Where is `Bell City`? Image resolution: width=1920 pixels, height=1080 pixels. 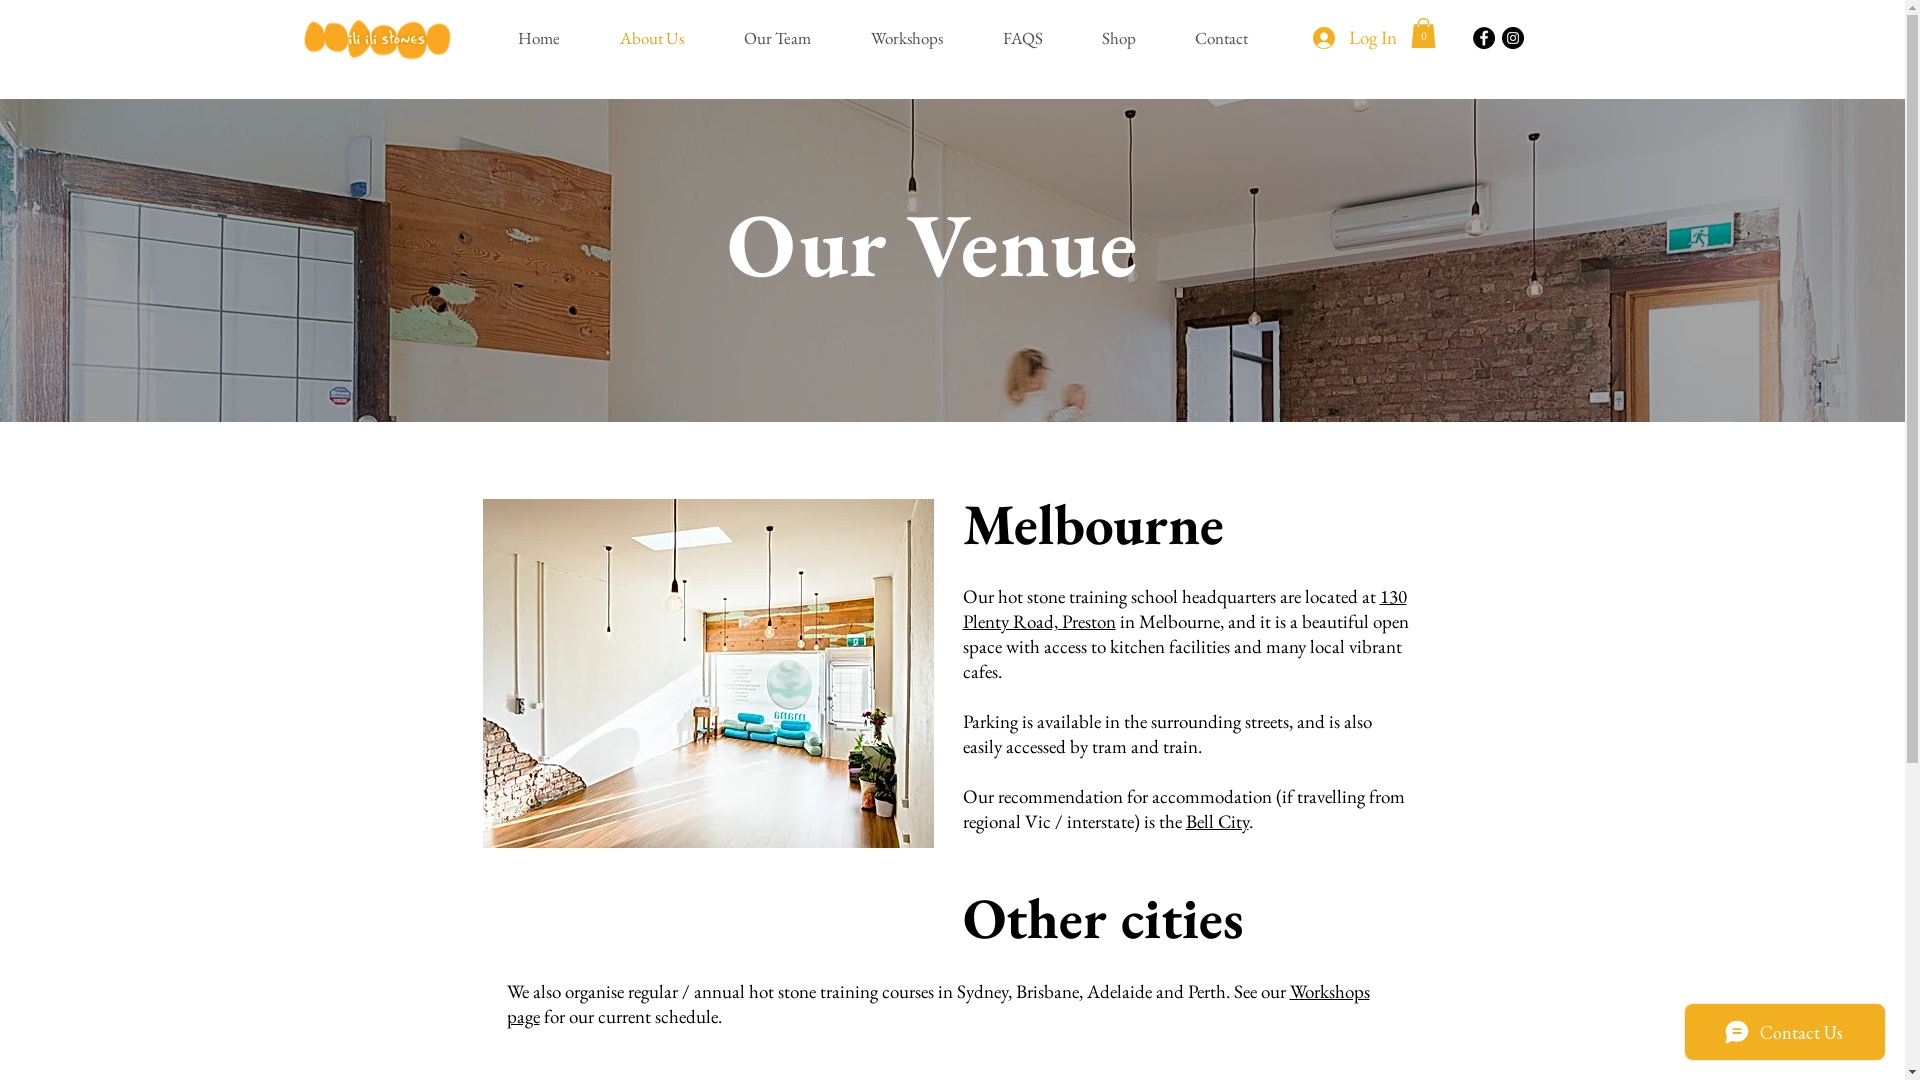
Bell City is located at coordinates (1218, 822).